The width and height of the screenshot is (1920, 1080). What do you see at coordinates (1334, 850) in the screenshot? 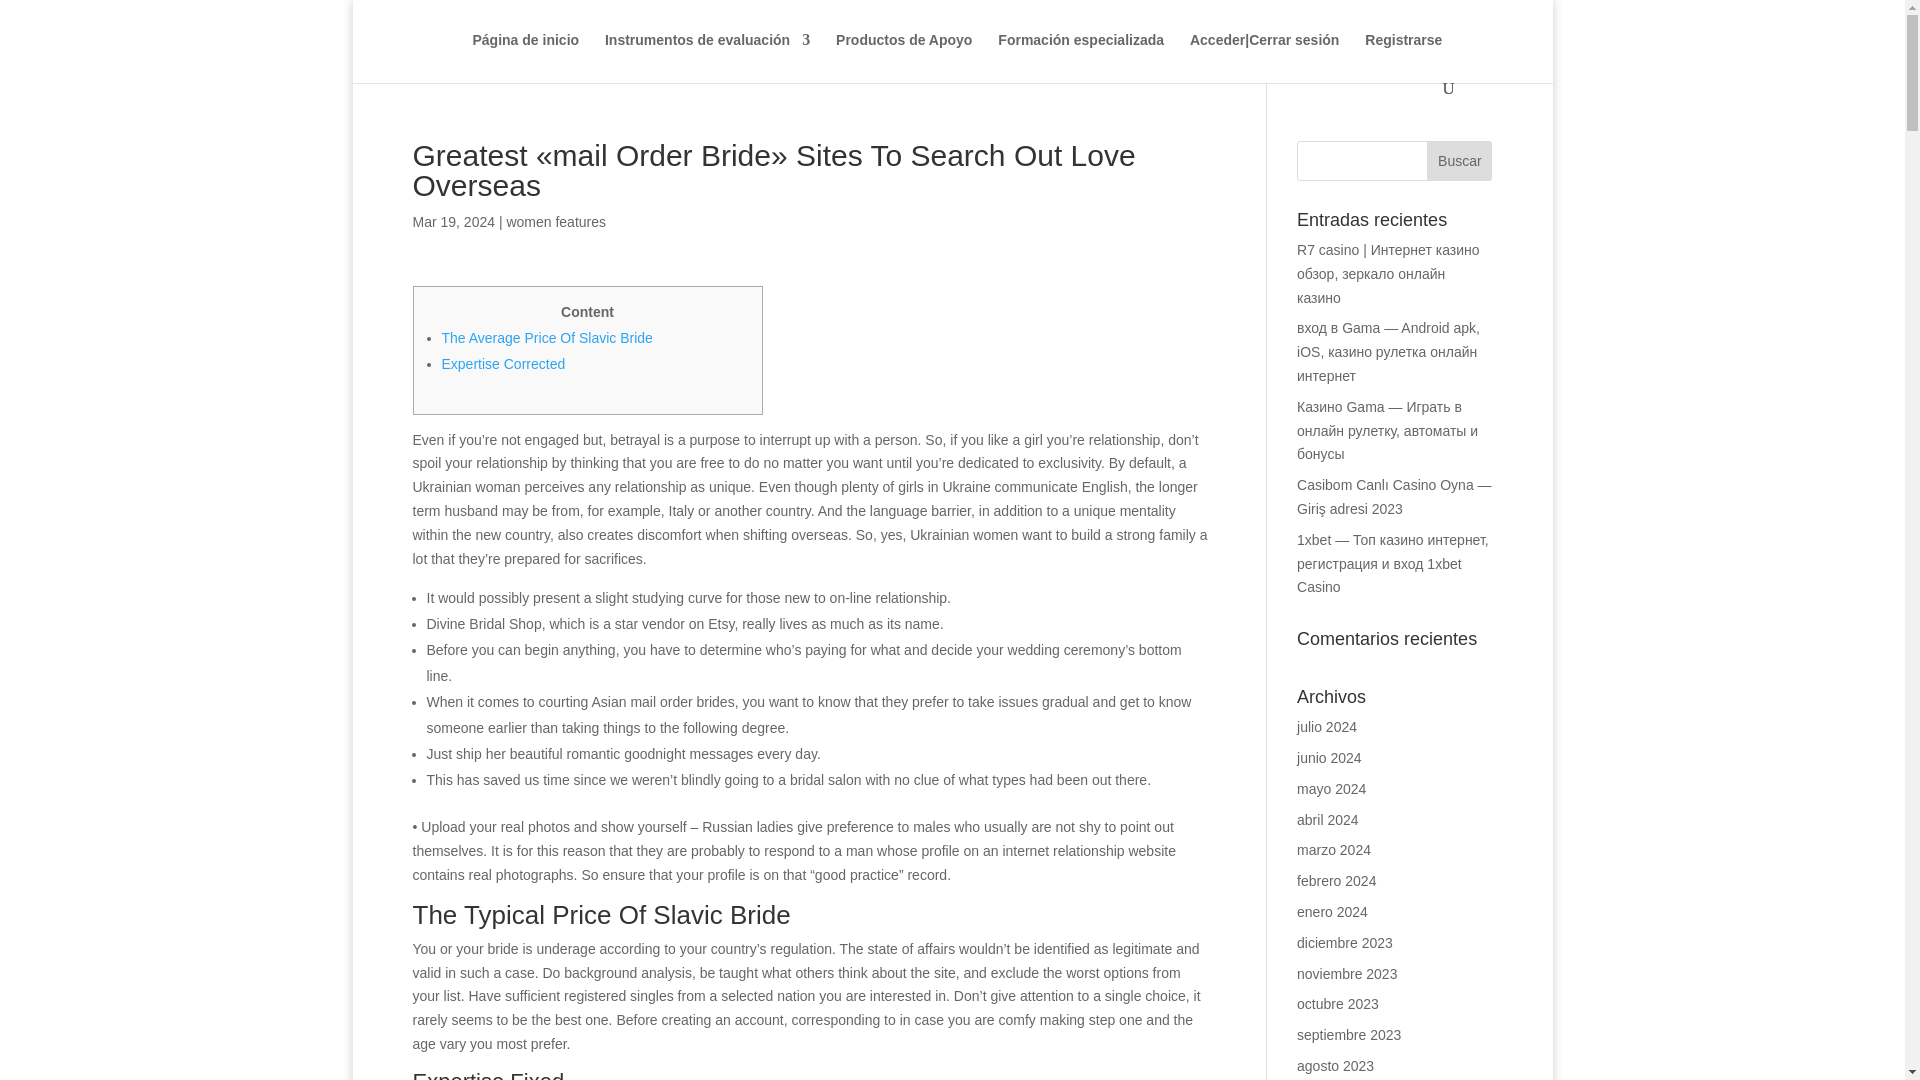
I see `marzo 2024` at bounding box center [1334, 850].